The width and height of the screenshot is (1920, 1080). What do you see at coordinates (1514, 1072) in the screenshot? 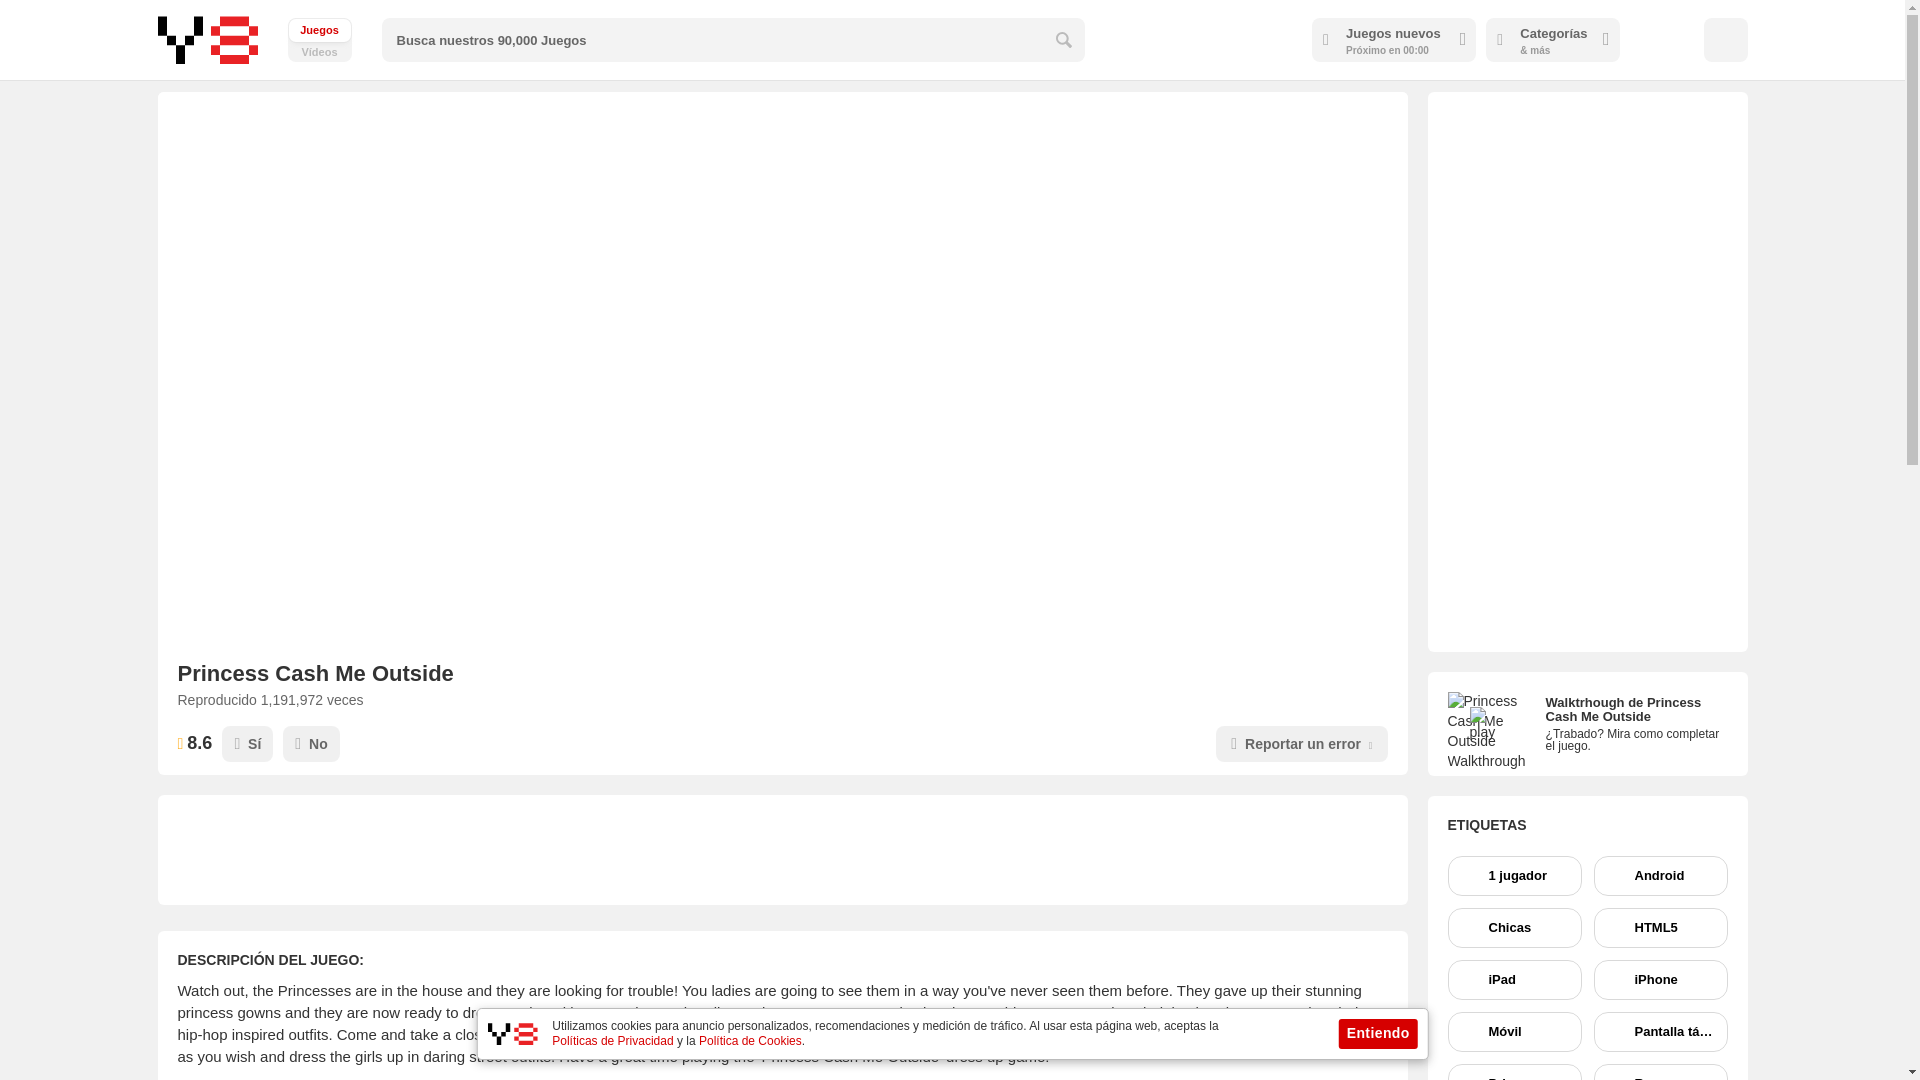
I see `Princesa` at bounding box center [1514, 1072].